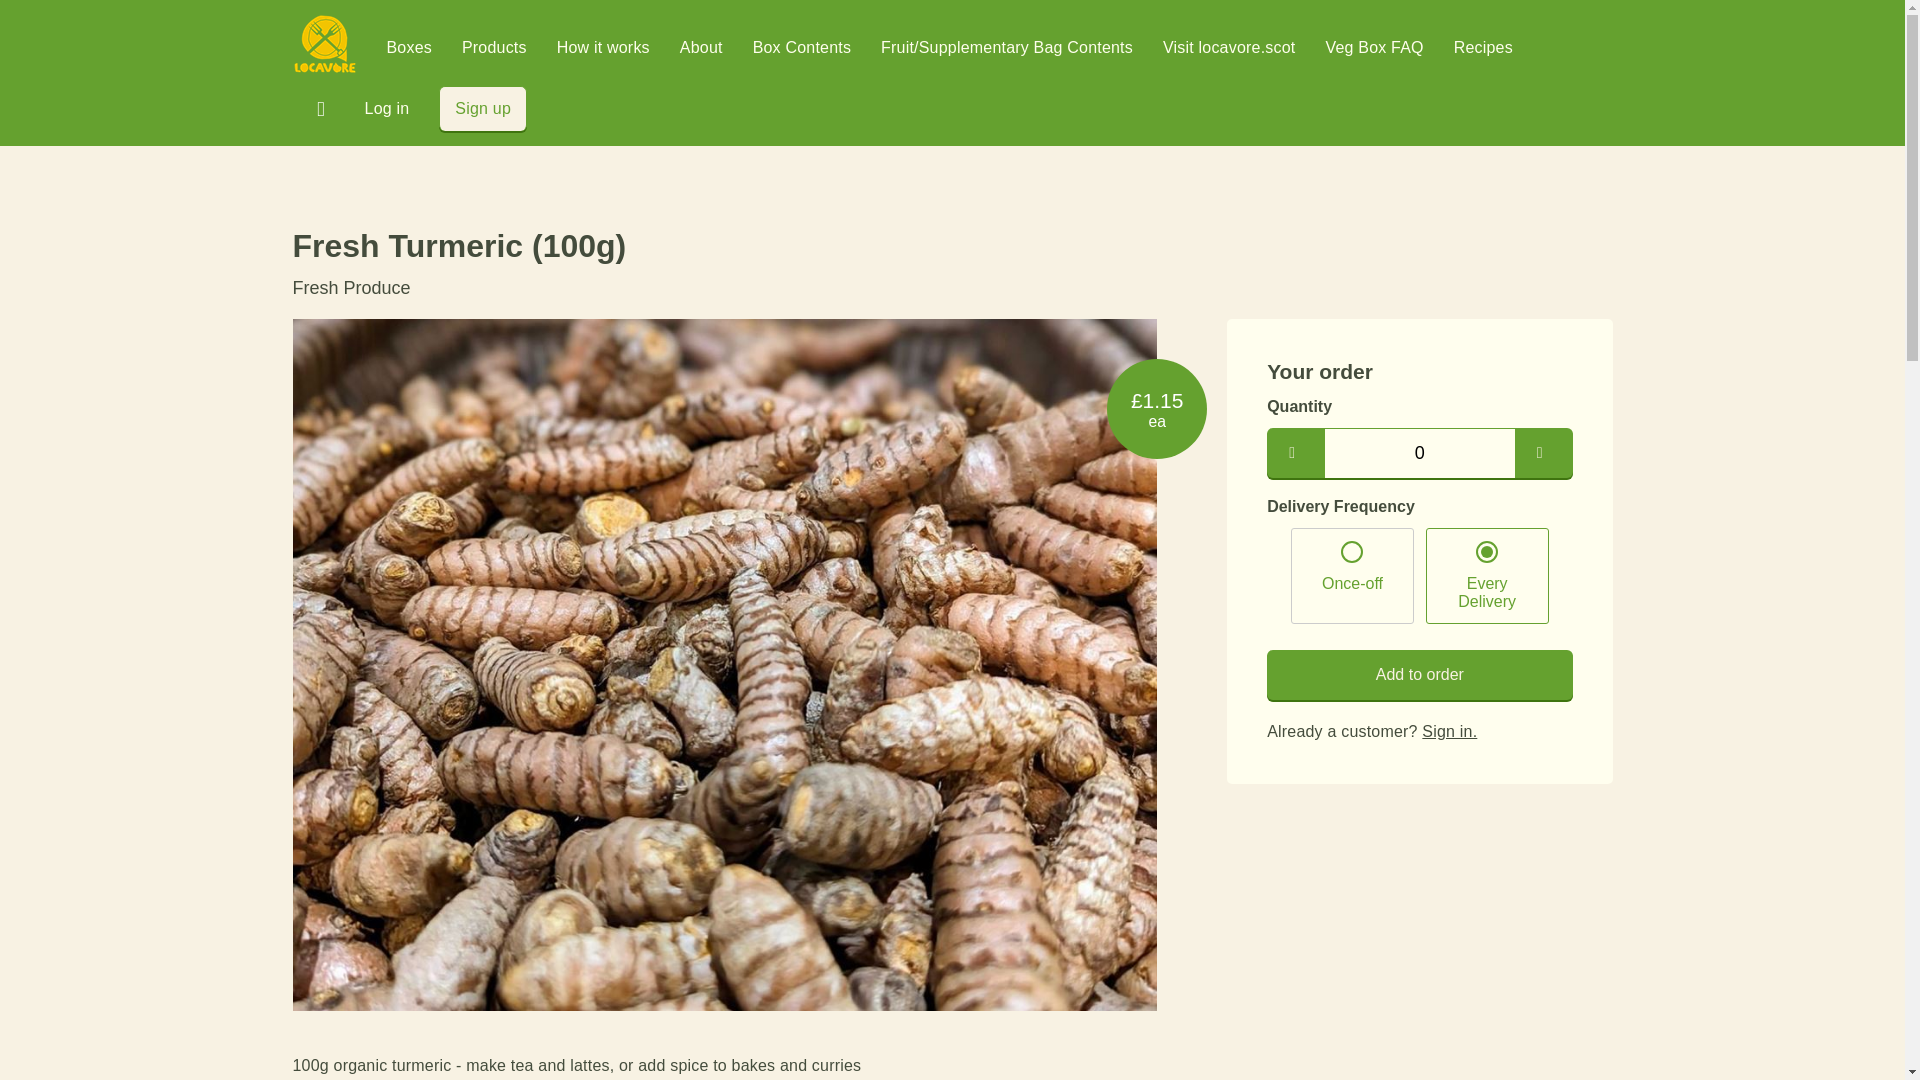 Image resolution: width=1920 pixels, height=1080 pixels. Describe the element at coordinates (1420, 674) in the screenshot. I see `Add to order` at that location.